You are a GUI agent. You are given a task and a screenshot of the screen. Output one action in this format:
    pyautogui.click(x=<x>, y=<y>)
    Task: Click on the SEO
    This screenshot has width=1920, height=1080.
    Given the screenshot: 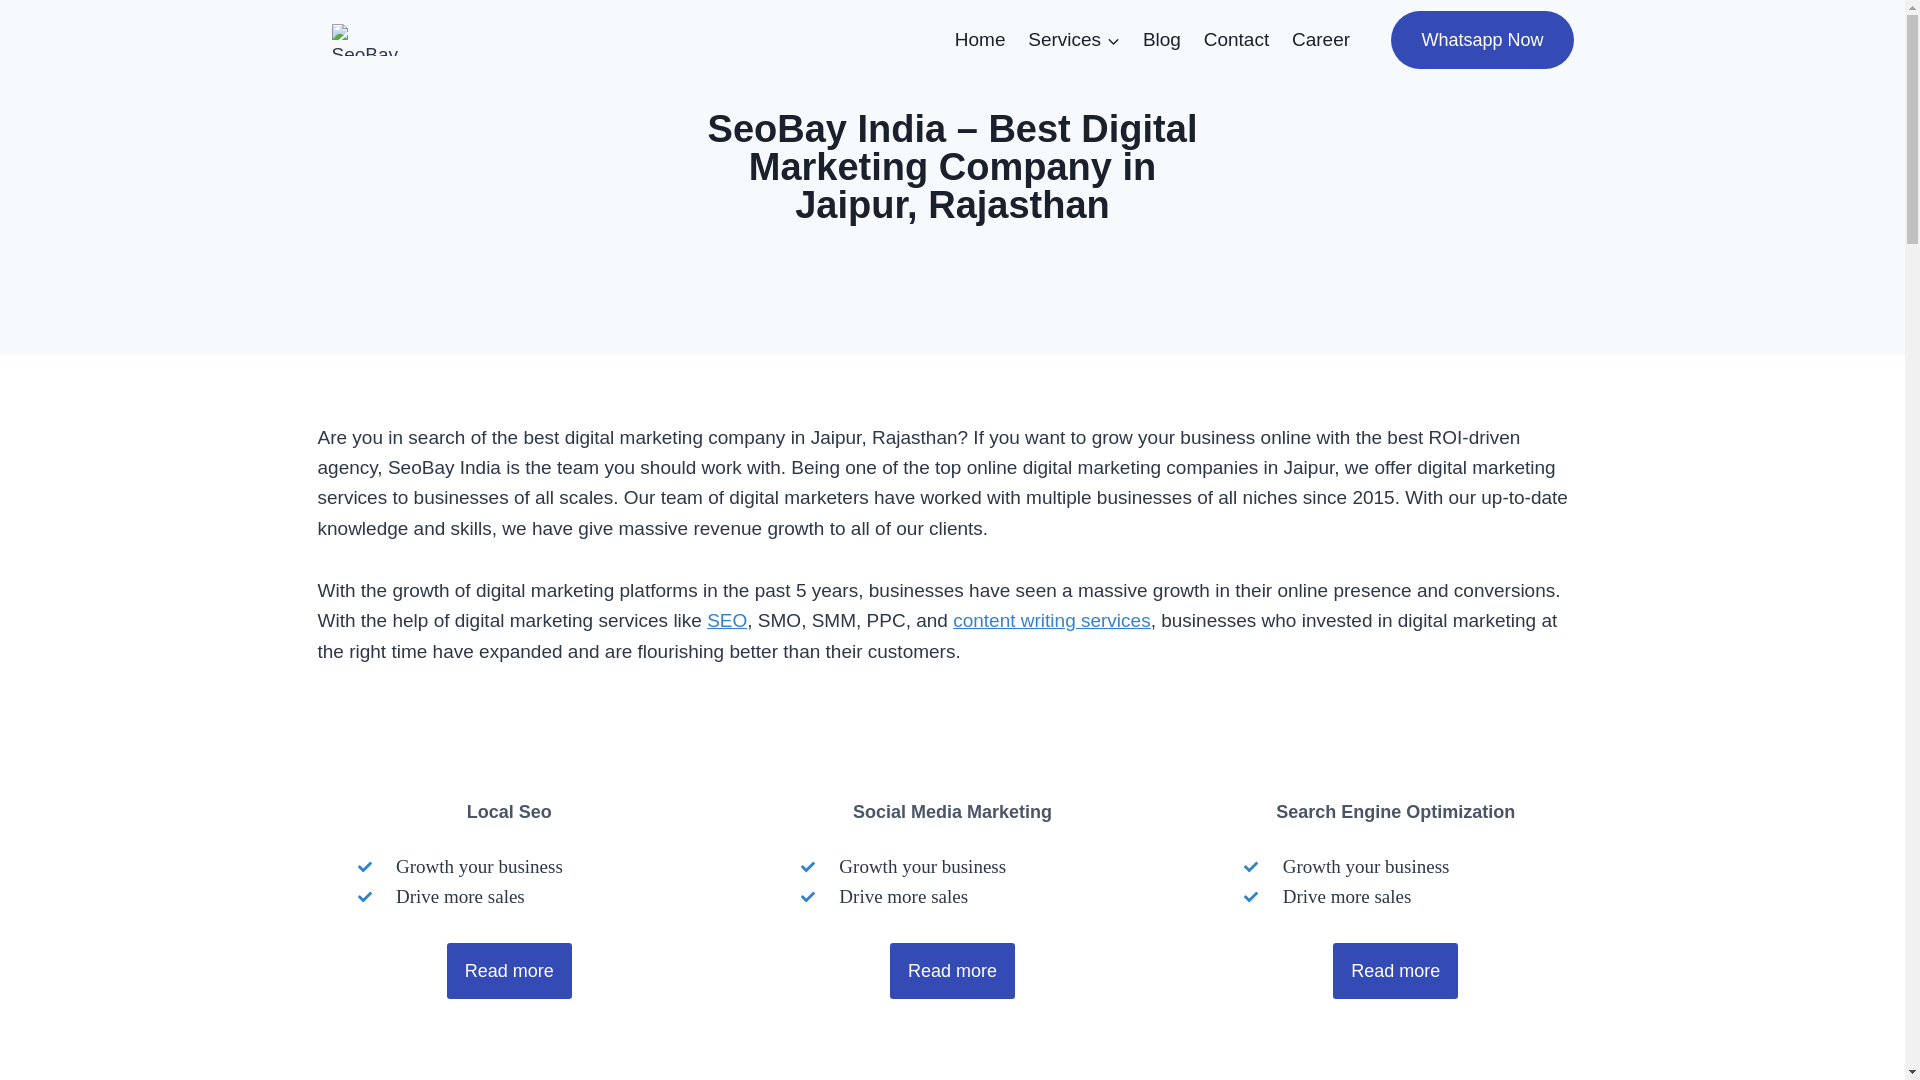 What is the action you would take?
    pyautogui.click(x=726, y=620)
    